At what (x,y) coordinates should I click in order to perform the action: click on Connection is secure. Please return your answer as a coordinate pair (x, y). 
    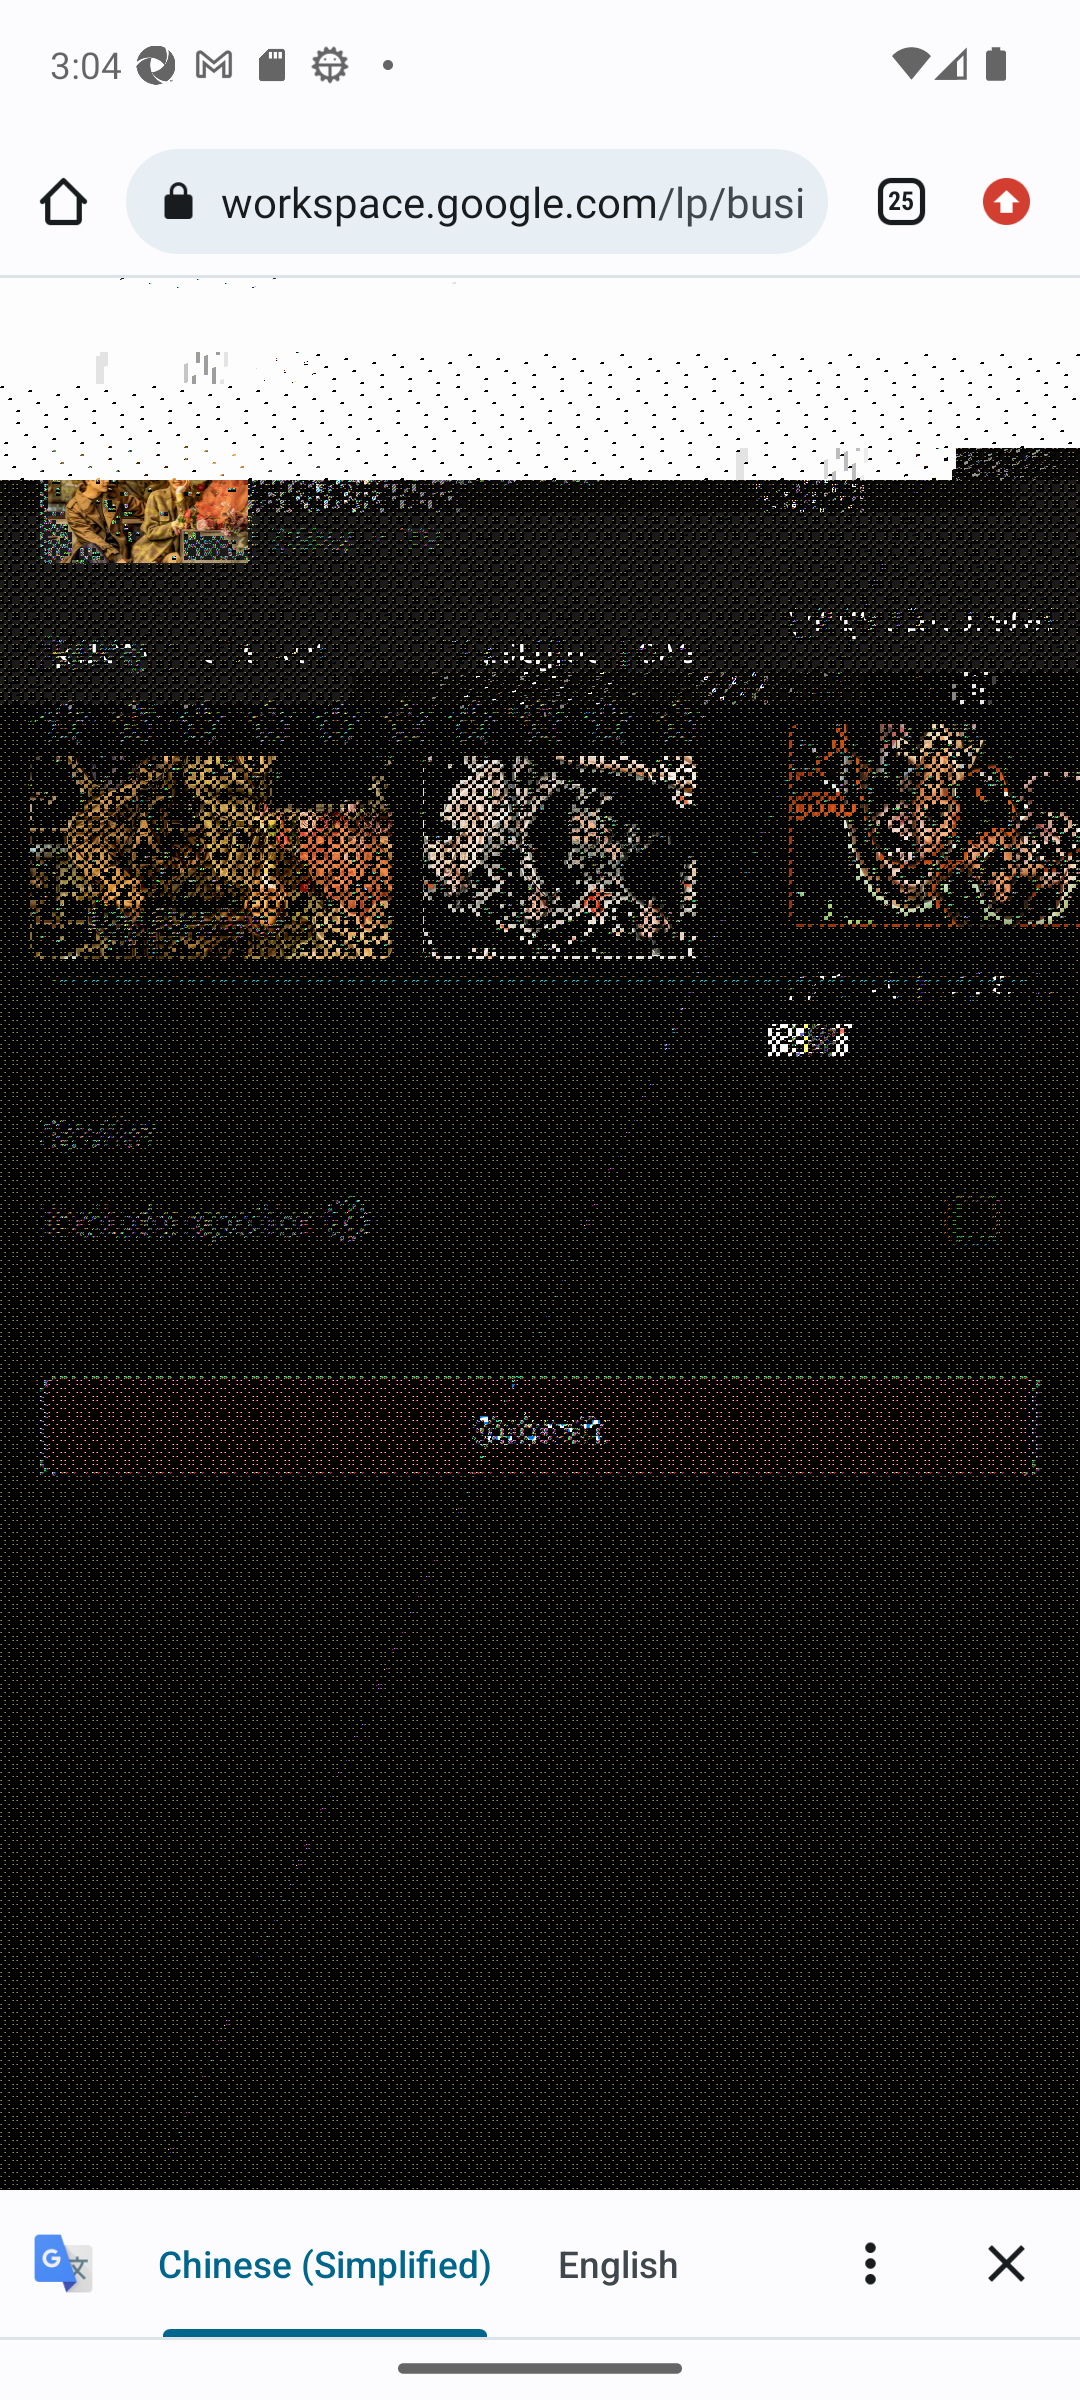
    Looking at the image, I should click on (184, 202).